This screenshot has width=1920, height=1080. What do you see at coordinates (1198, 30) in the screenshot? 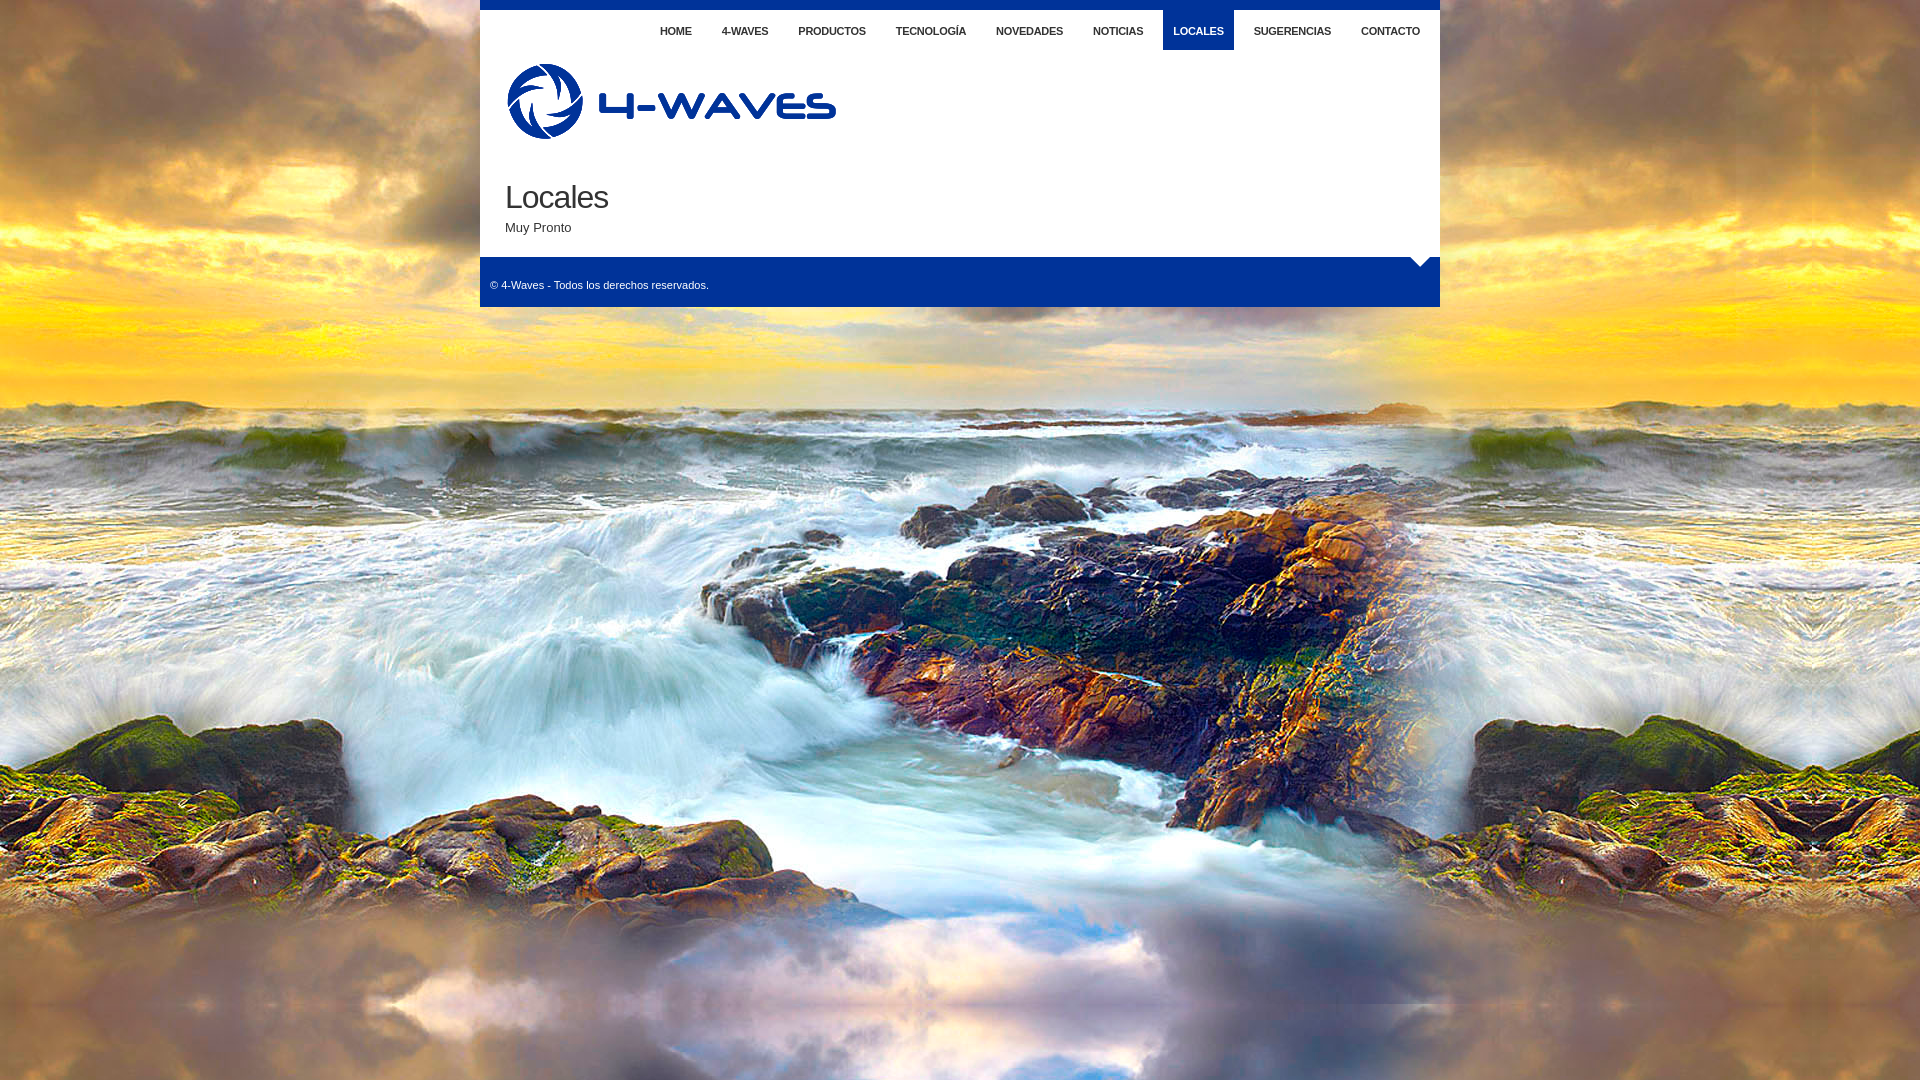
I see `LOCALES` at bounding box center [1198, 30].